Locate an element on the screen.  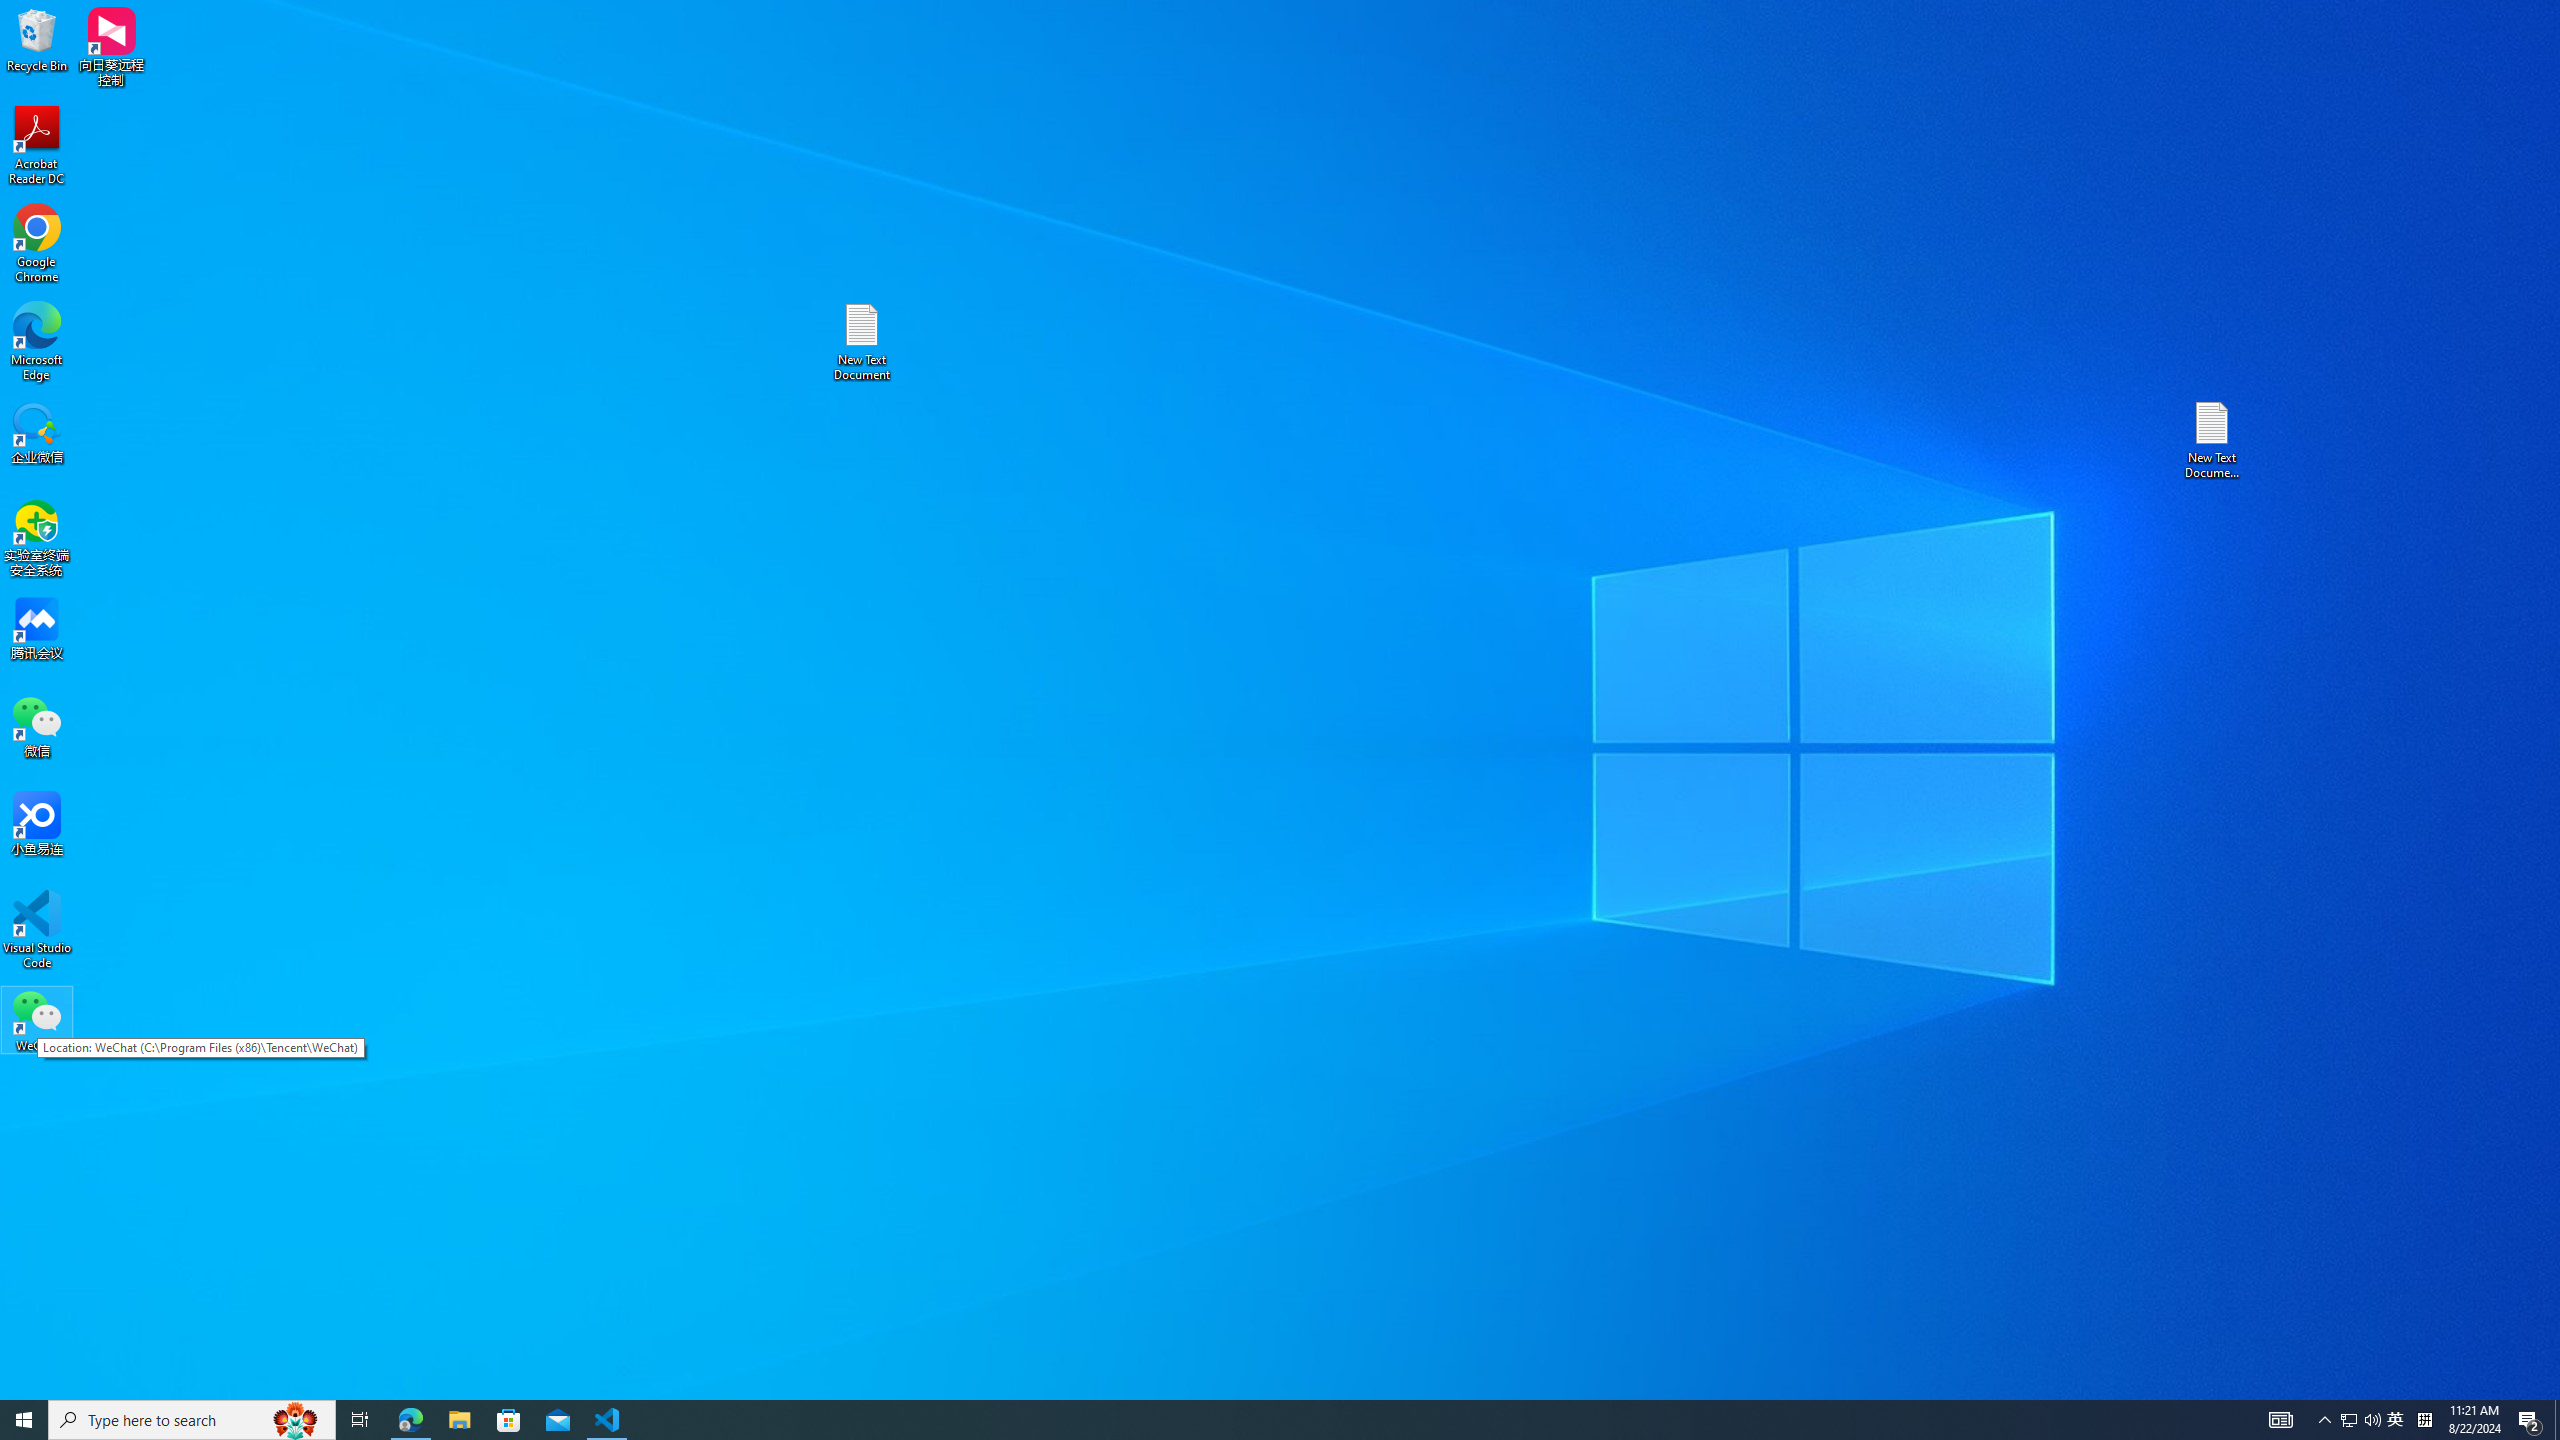
Q2790: 100% is located at coordinates (2372, 1420).